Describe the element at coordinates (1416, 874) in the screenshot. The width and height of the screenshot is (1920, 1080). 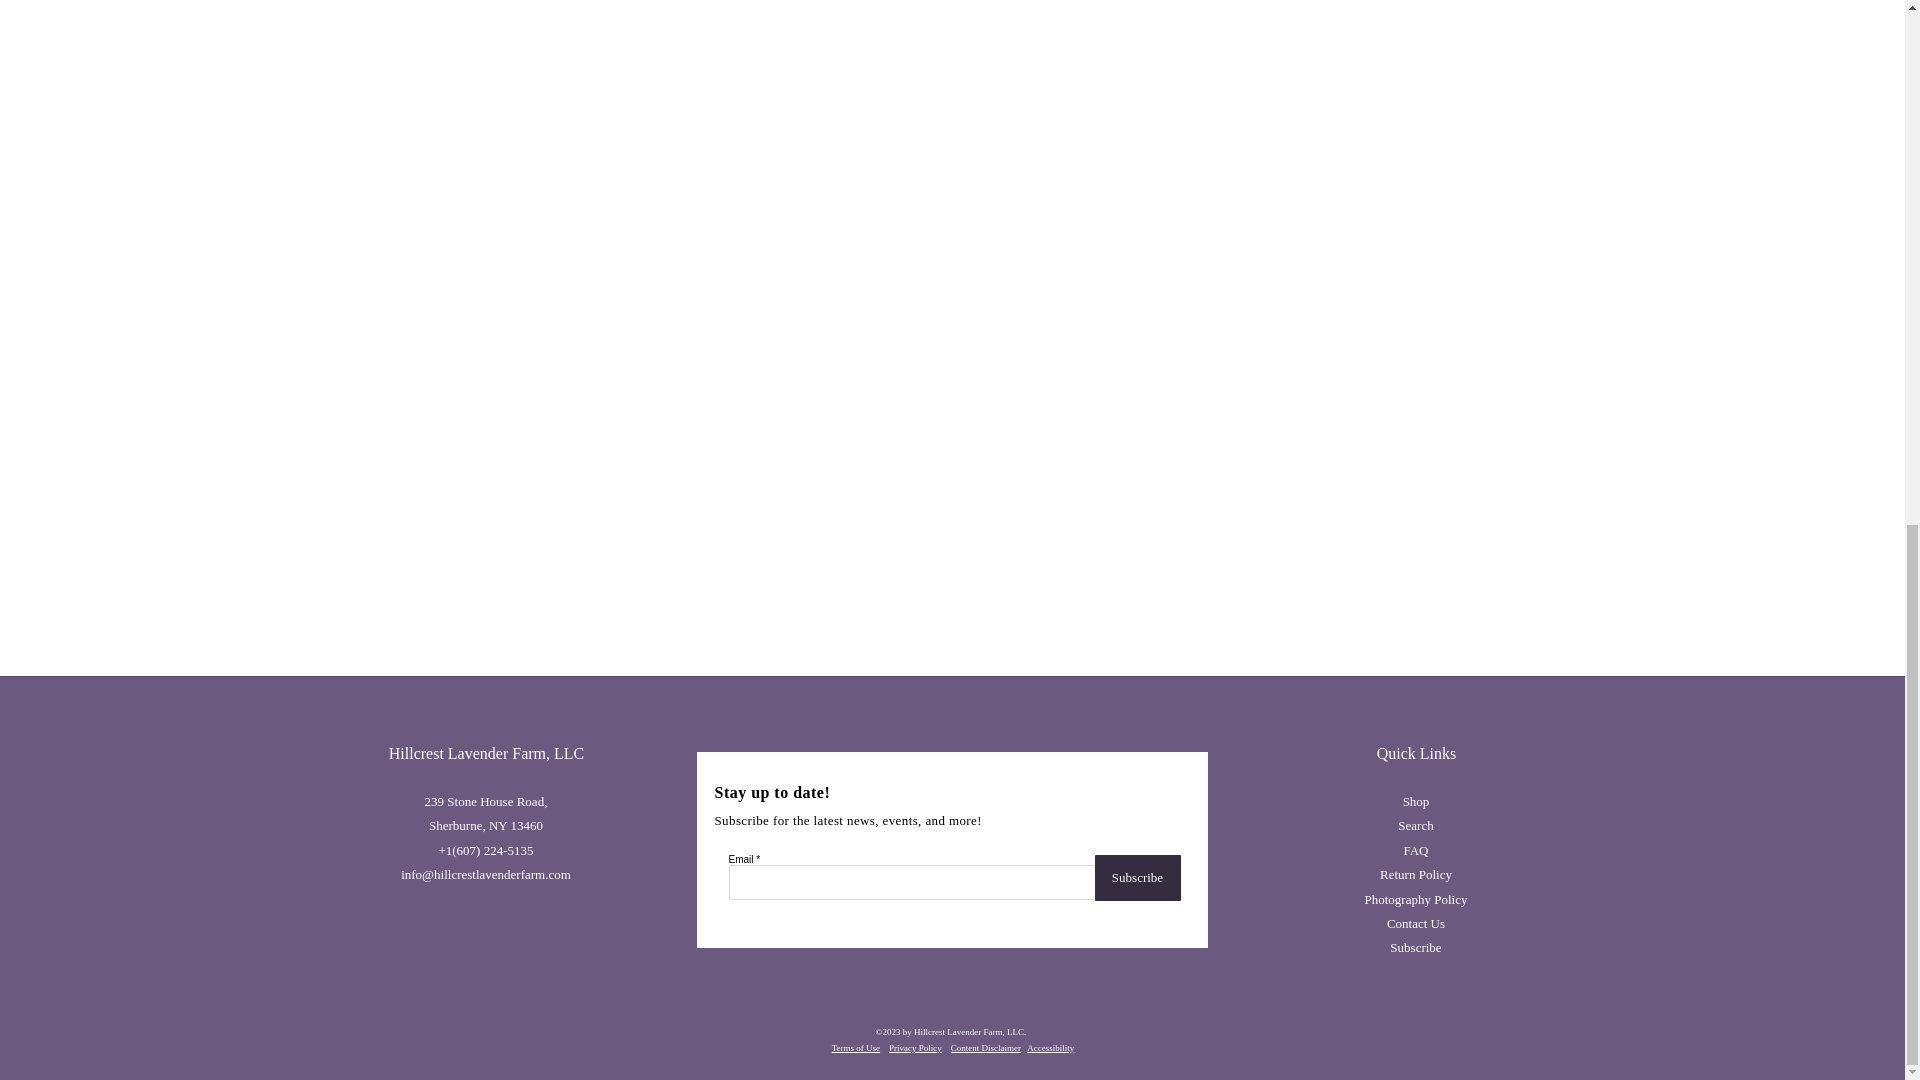
I see `Return Policy` at that location.